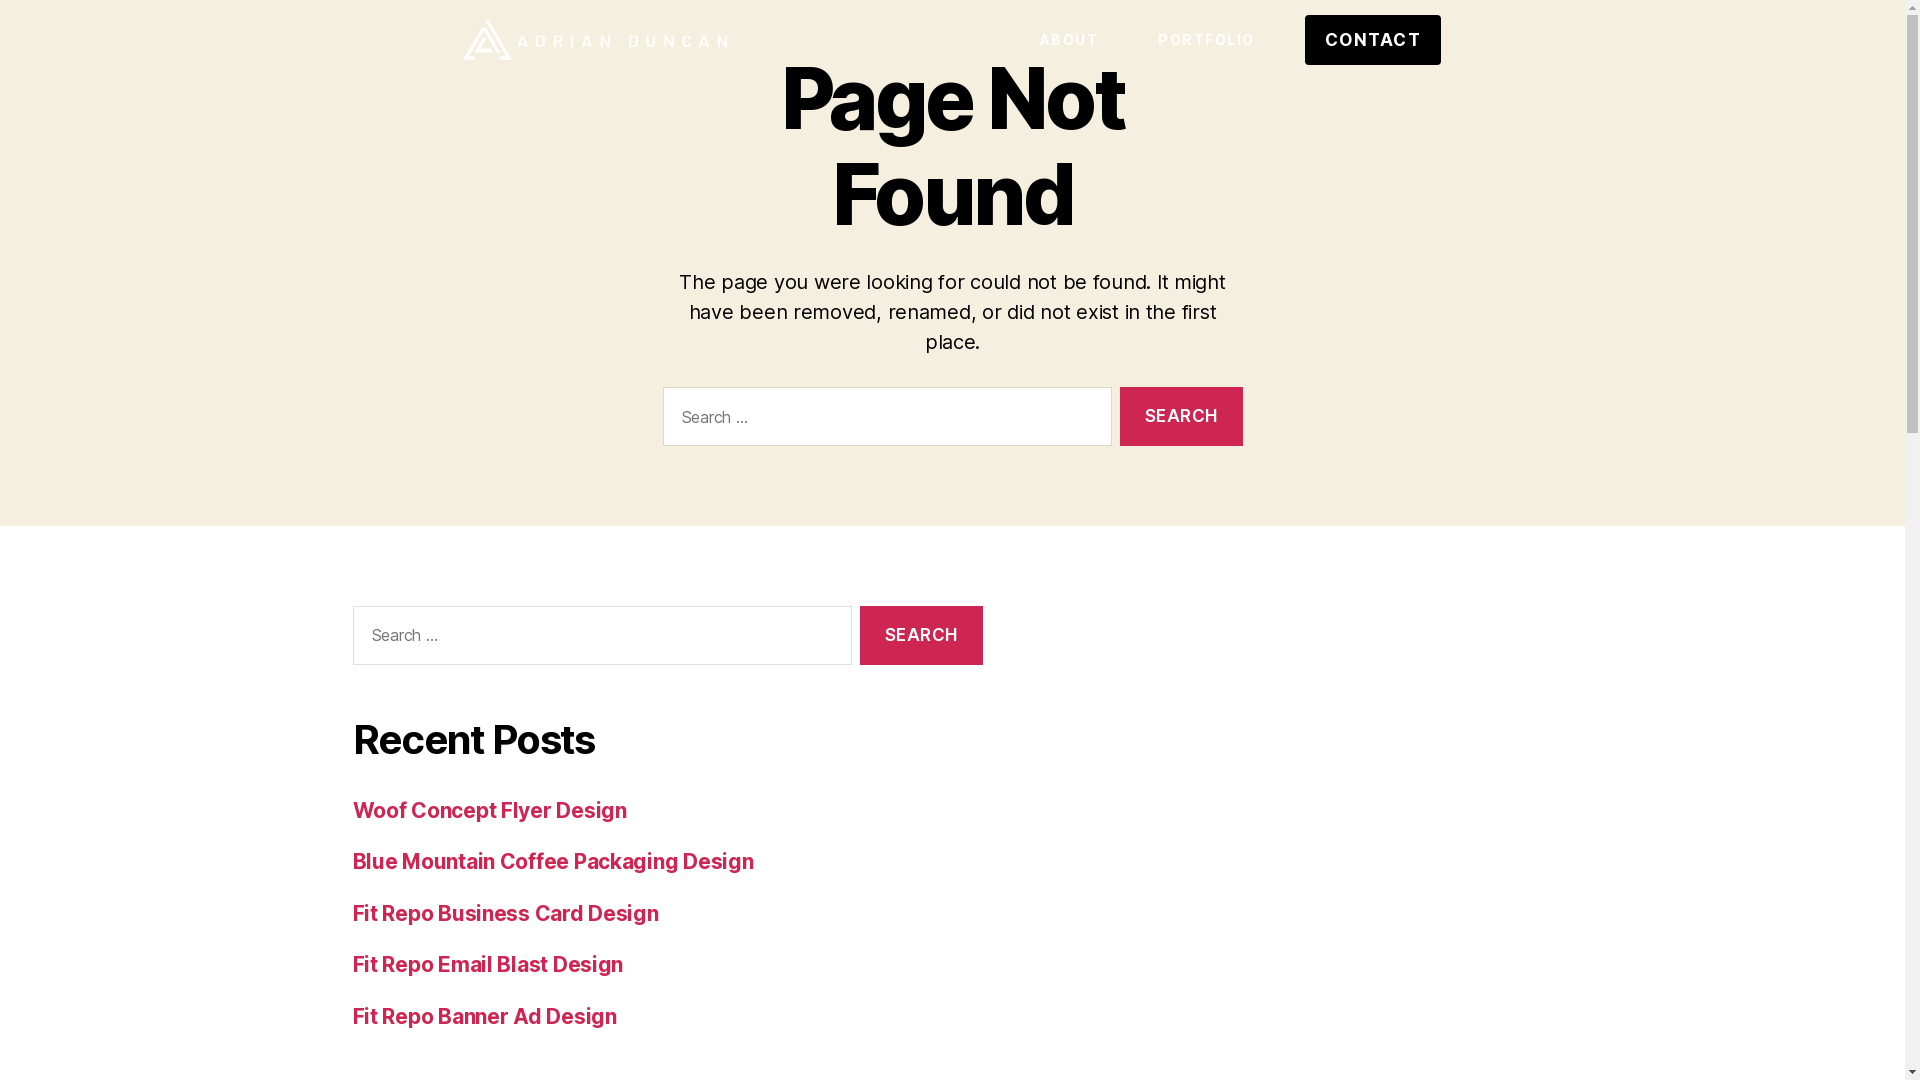 The image size is (1920, 1080). I want to click on Search, so click(921, 636).